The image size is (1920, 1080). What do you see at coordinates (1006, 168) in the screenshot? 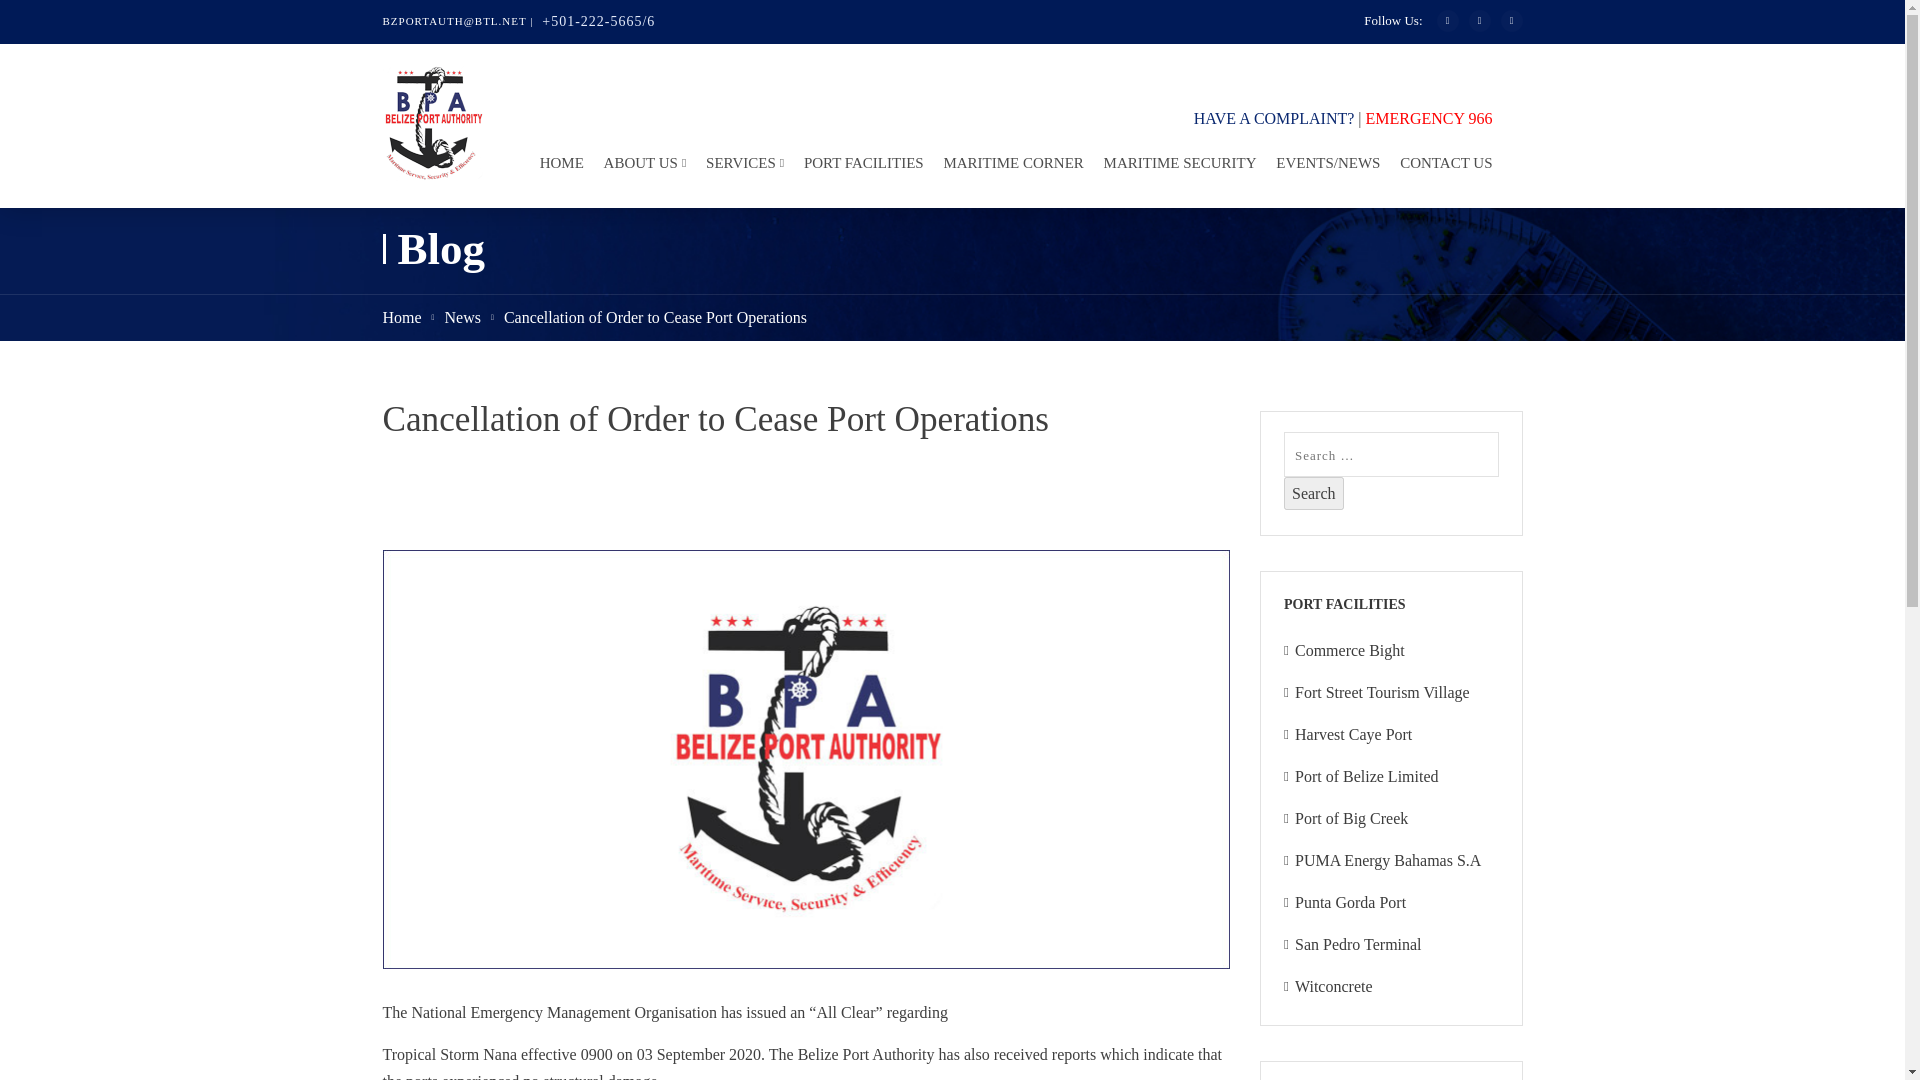
I see `MARITIME CORNER` at bounding box center [1006, 168].